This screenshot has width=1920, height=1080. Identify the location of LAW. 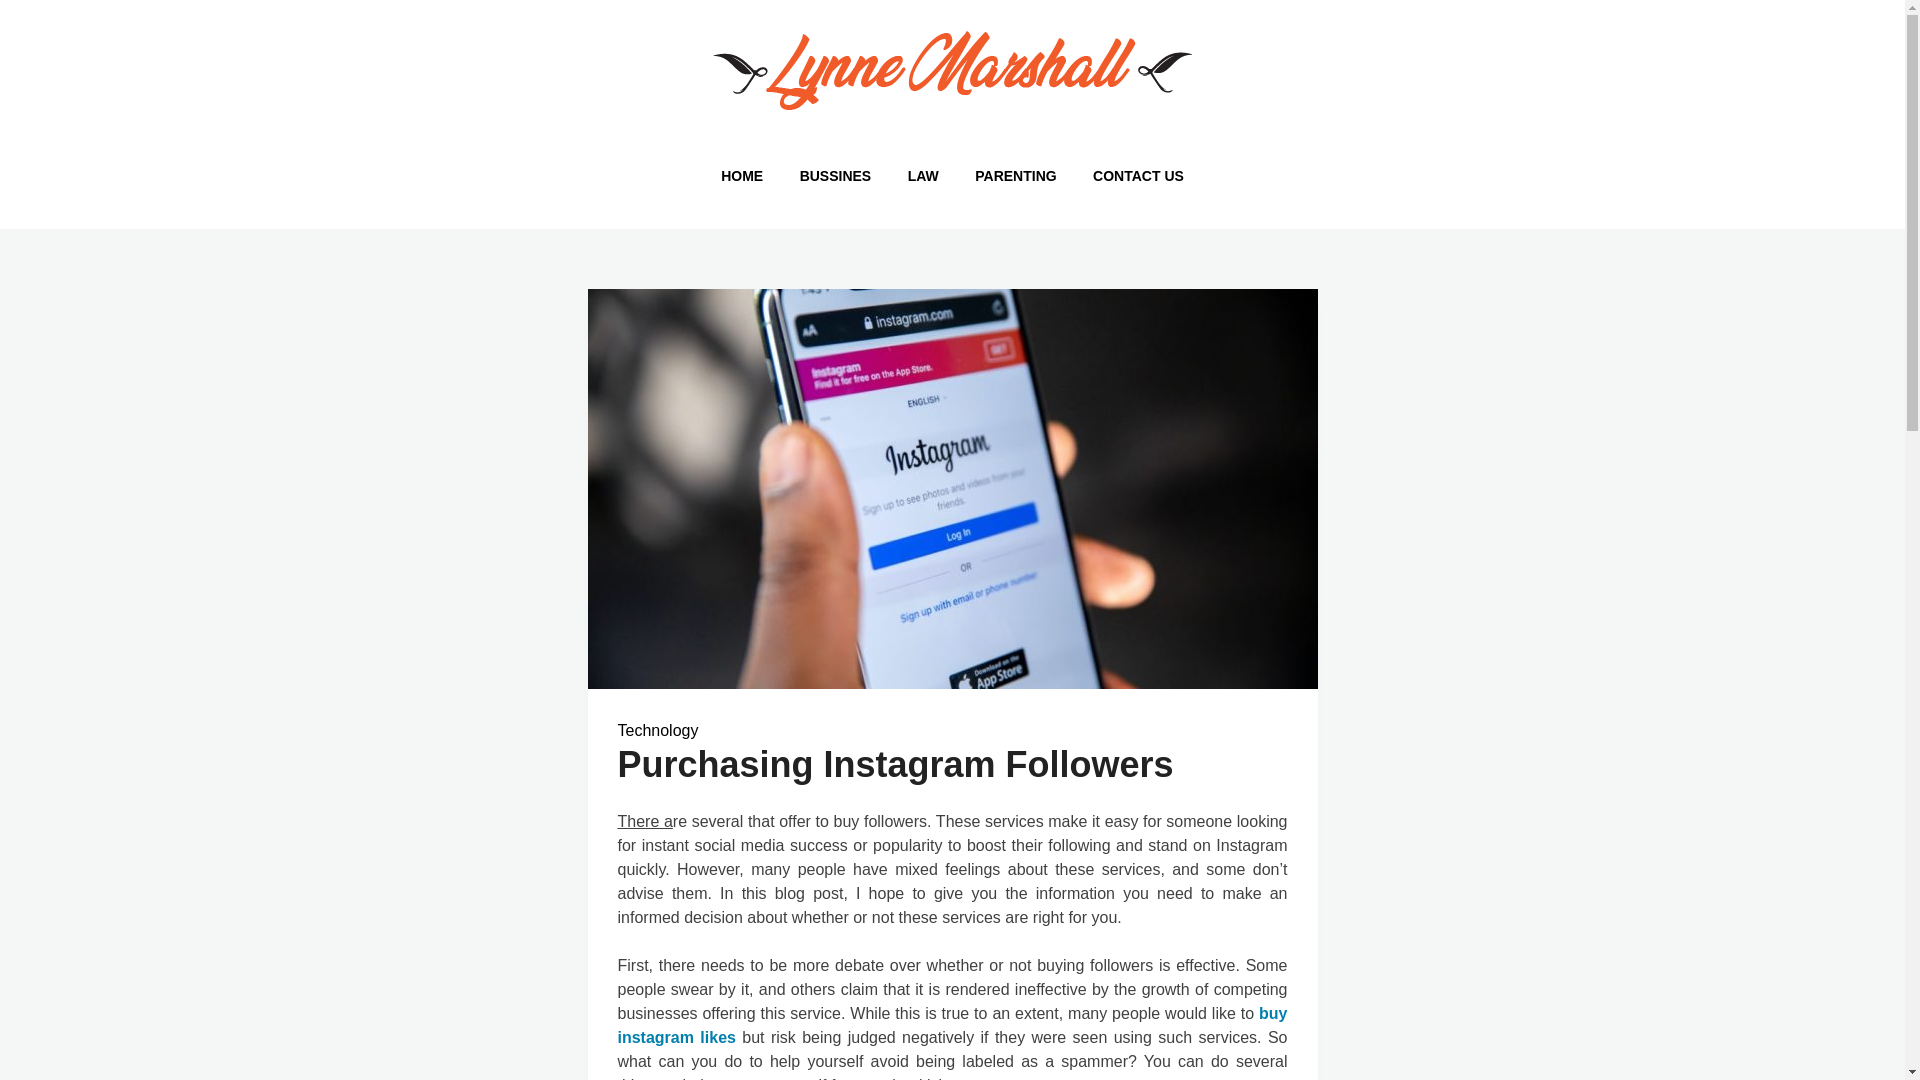
(923, 176).